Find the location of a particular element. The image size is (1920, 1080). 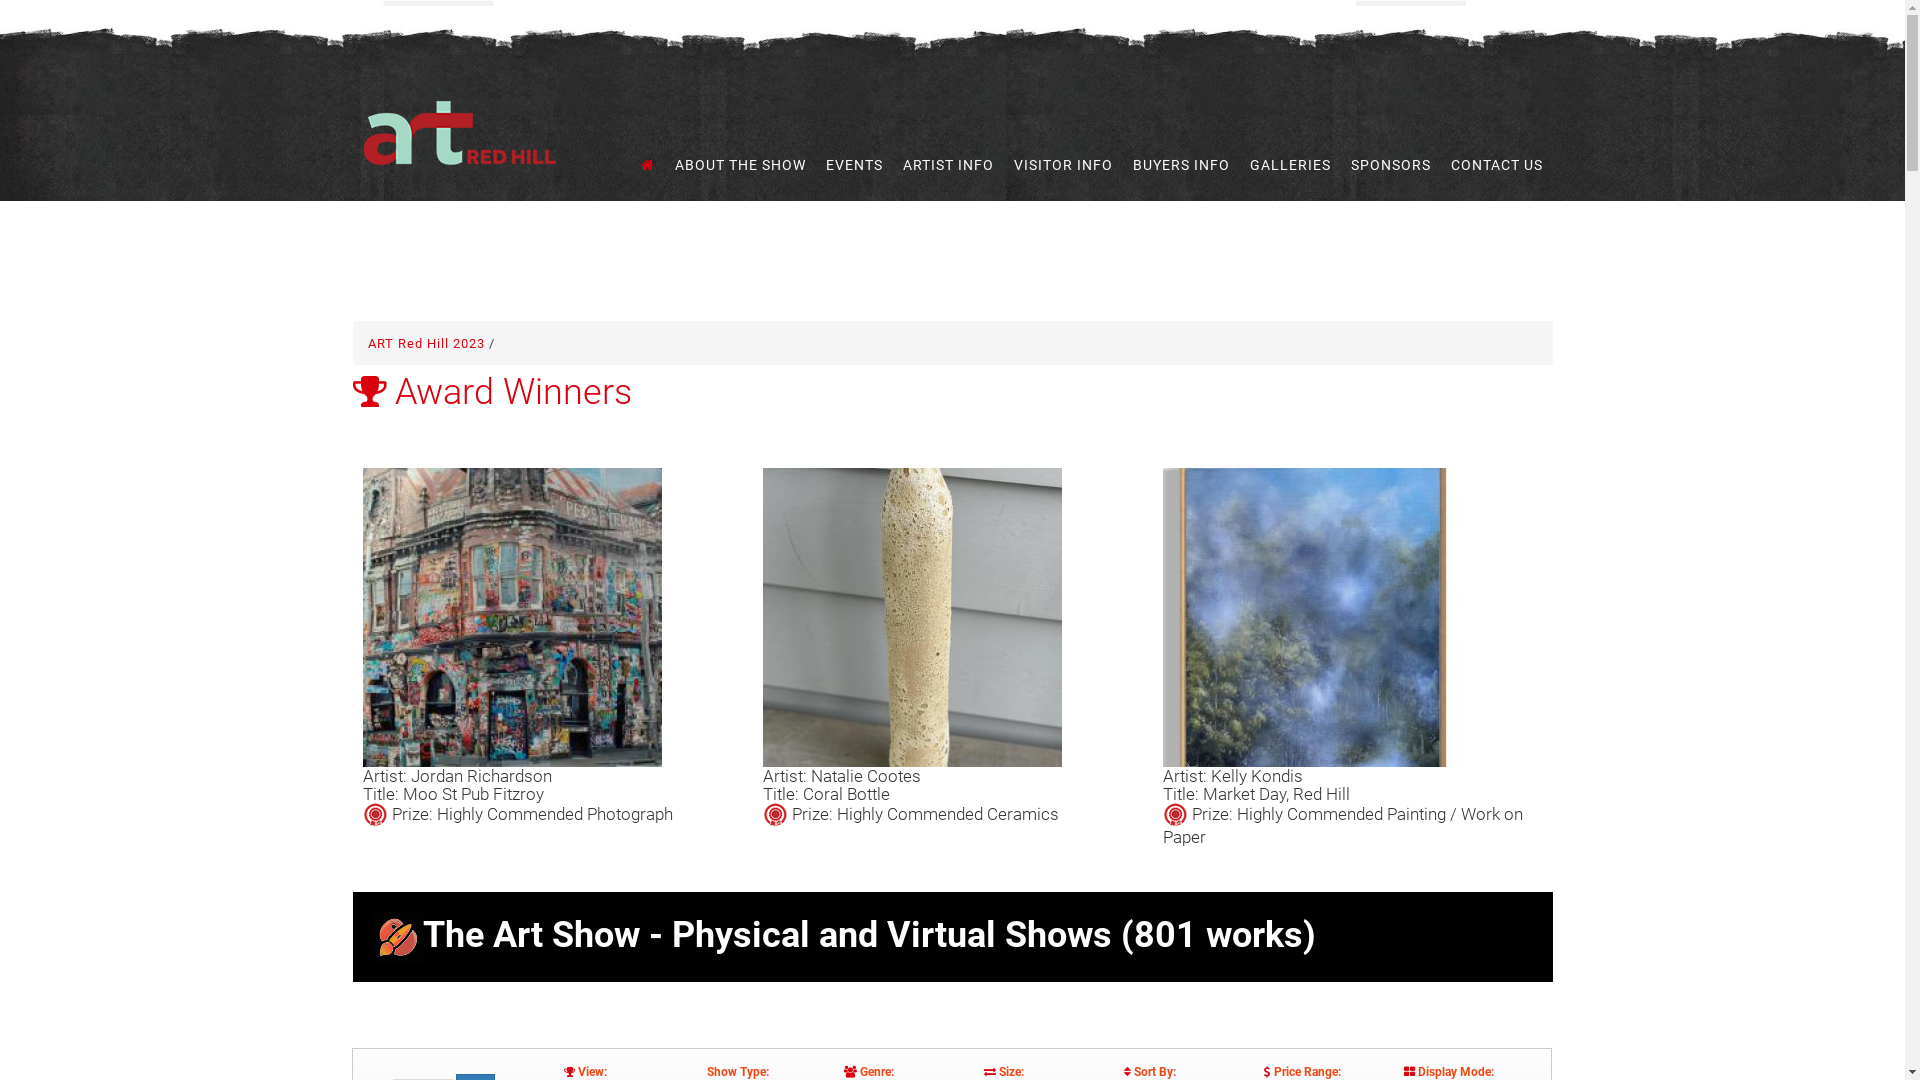

CONTACT US is located at coordinates (1497, 166).